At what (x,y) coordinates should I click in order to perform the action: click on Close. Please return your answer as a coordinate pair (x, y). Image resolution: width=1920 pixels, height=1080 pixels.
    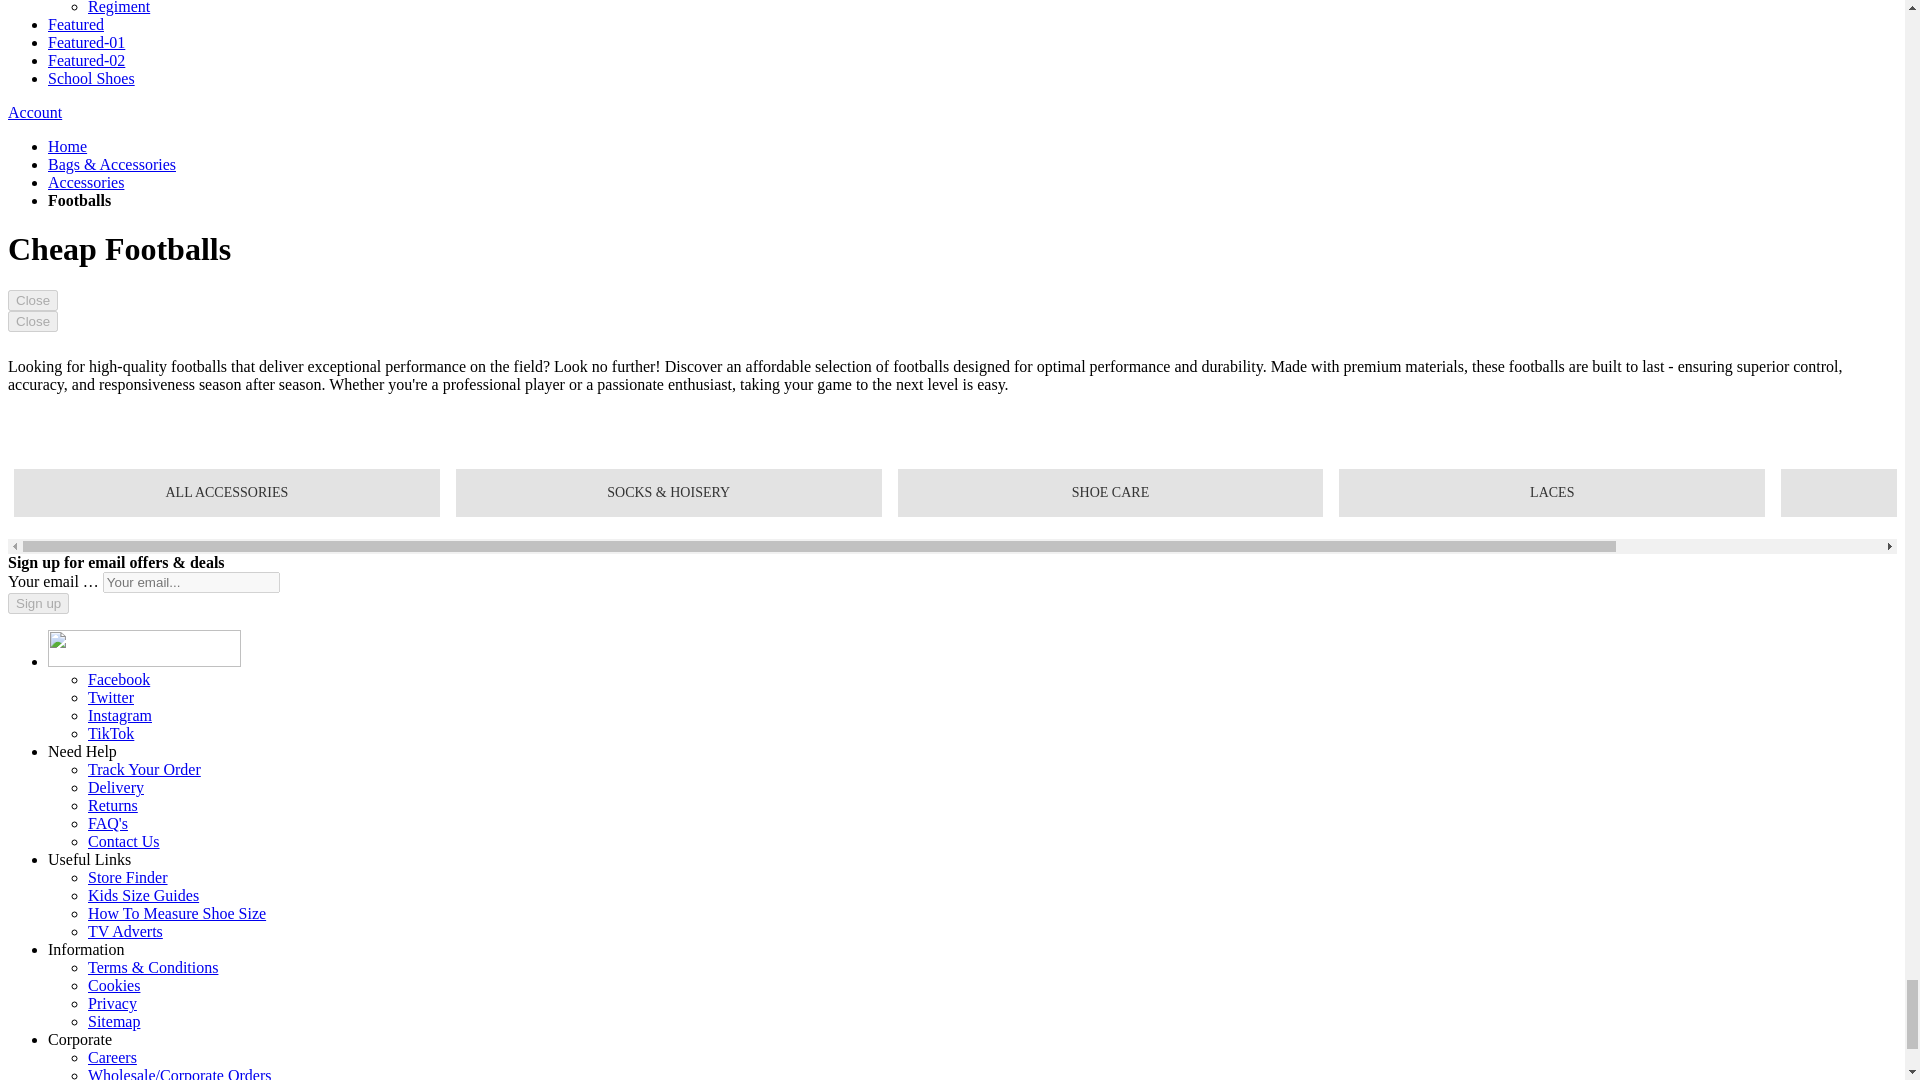
    Looking at the image, I should click on (32, 321).